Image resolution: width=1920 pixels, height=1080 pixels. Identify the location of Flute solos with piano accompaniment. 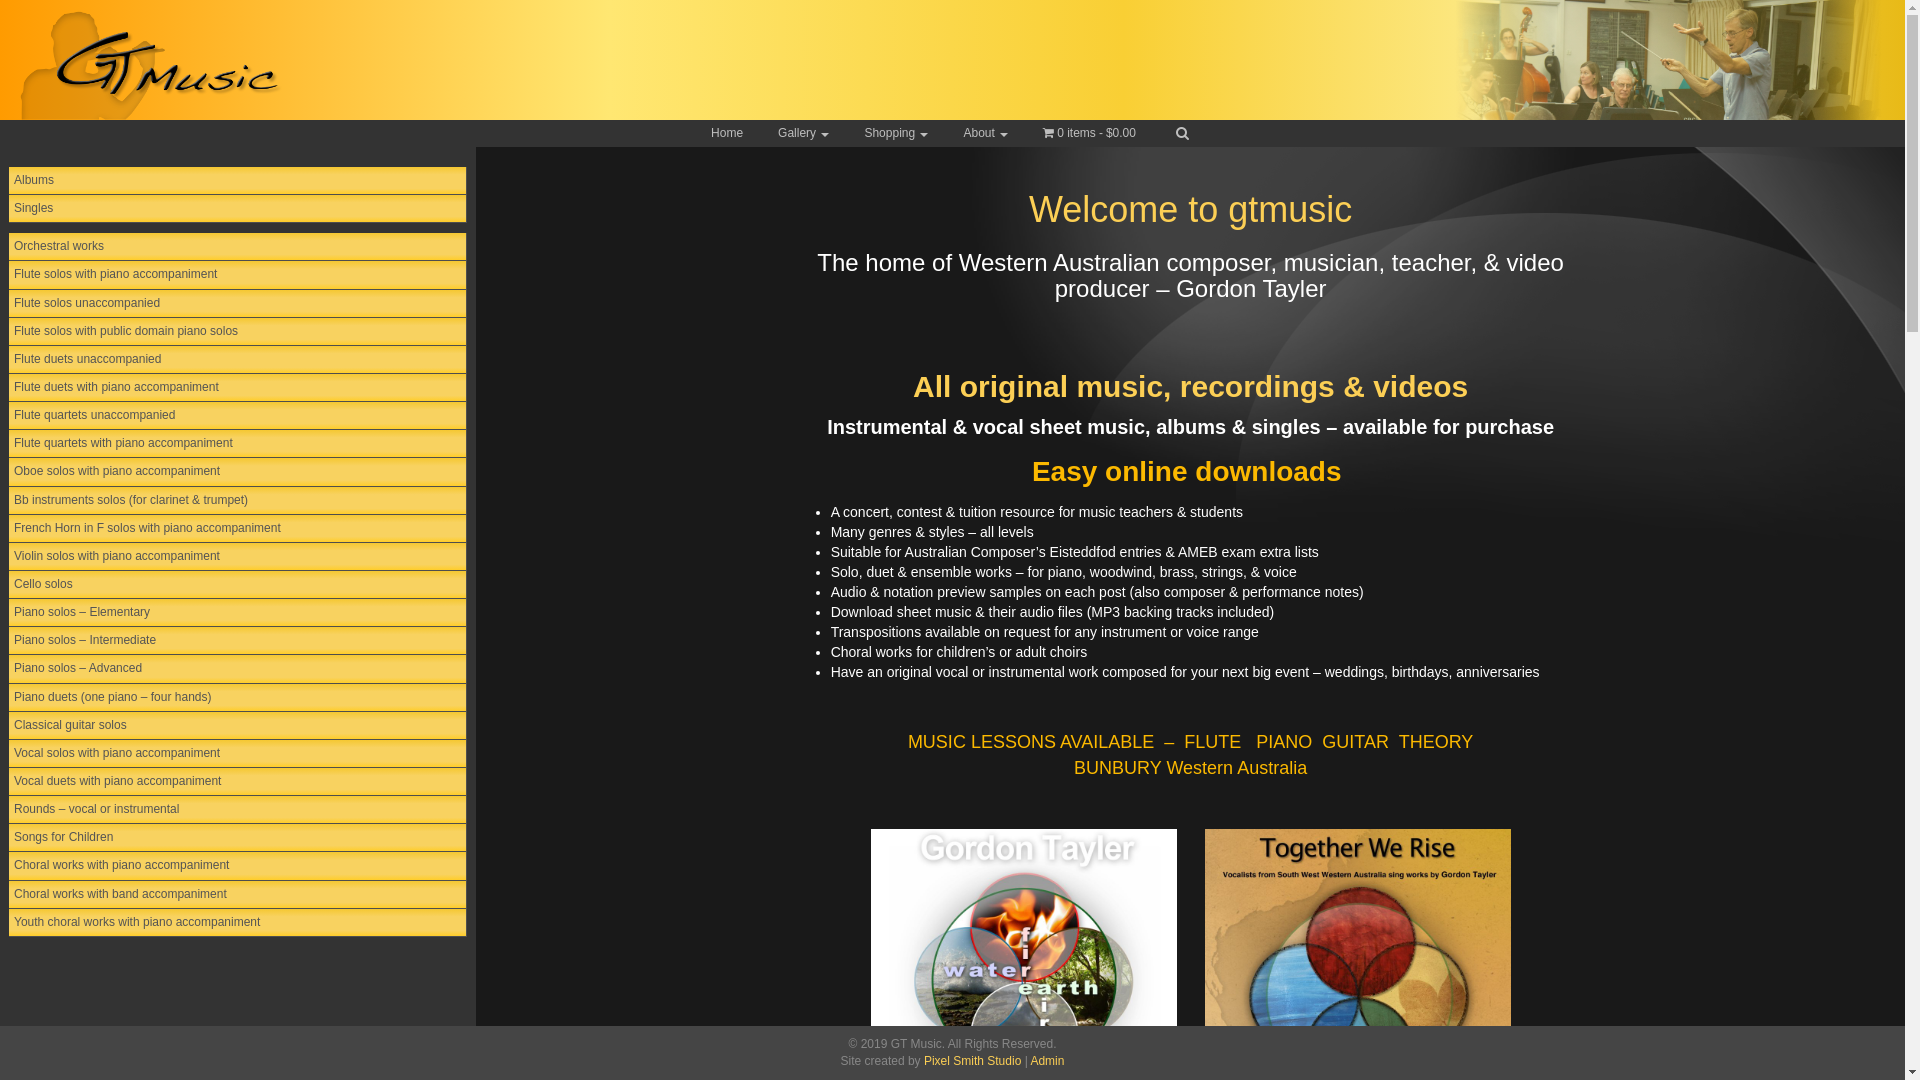
(238, 275).